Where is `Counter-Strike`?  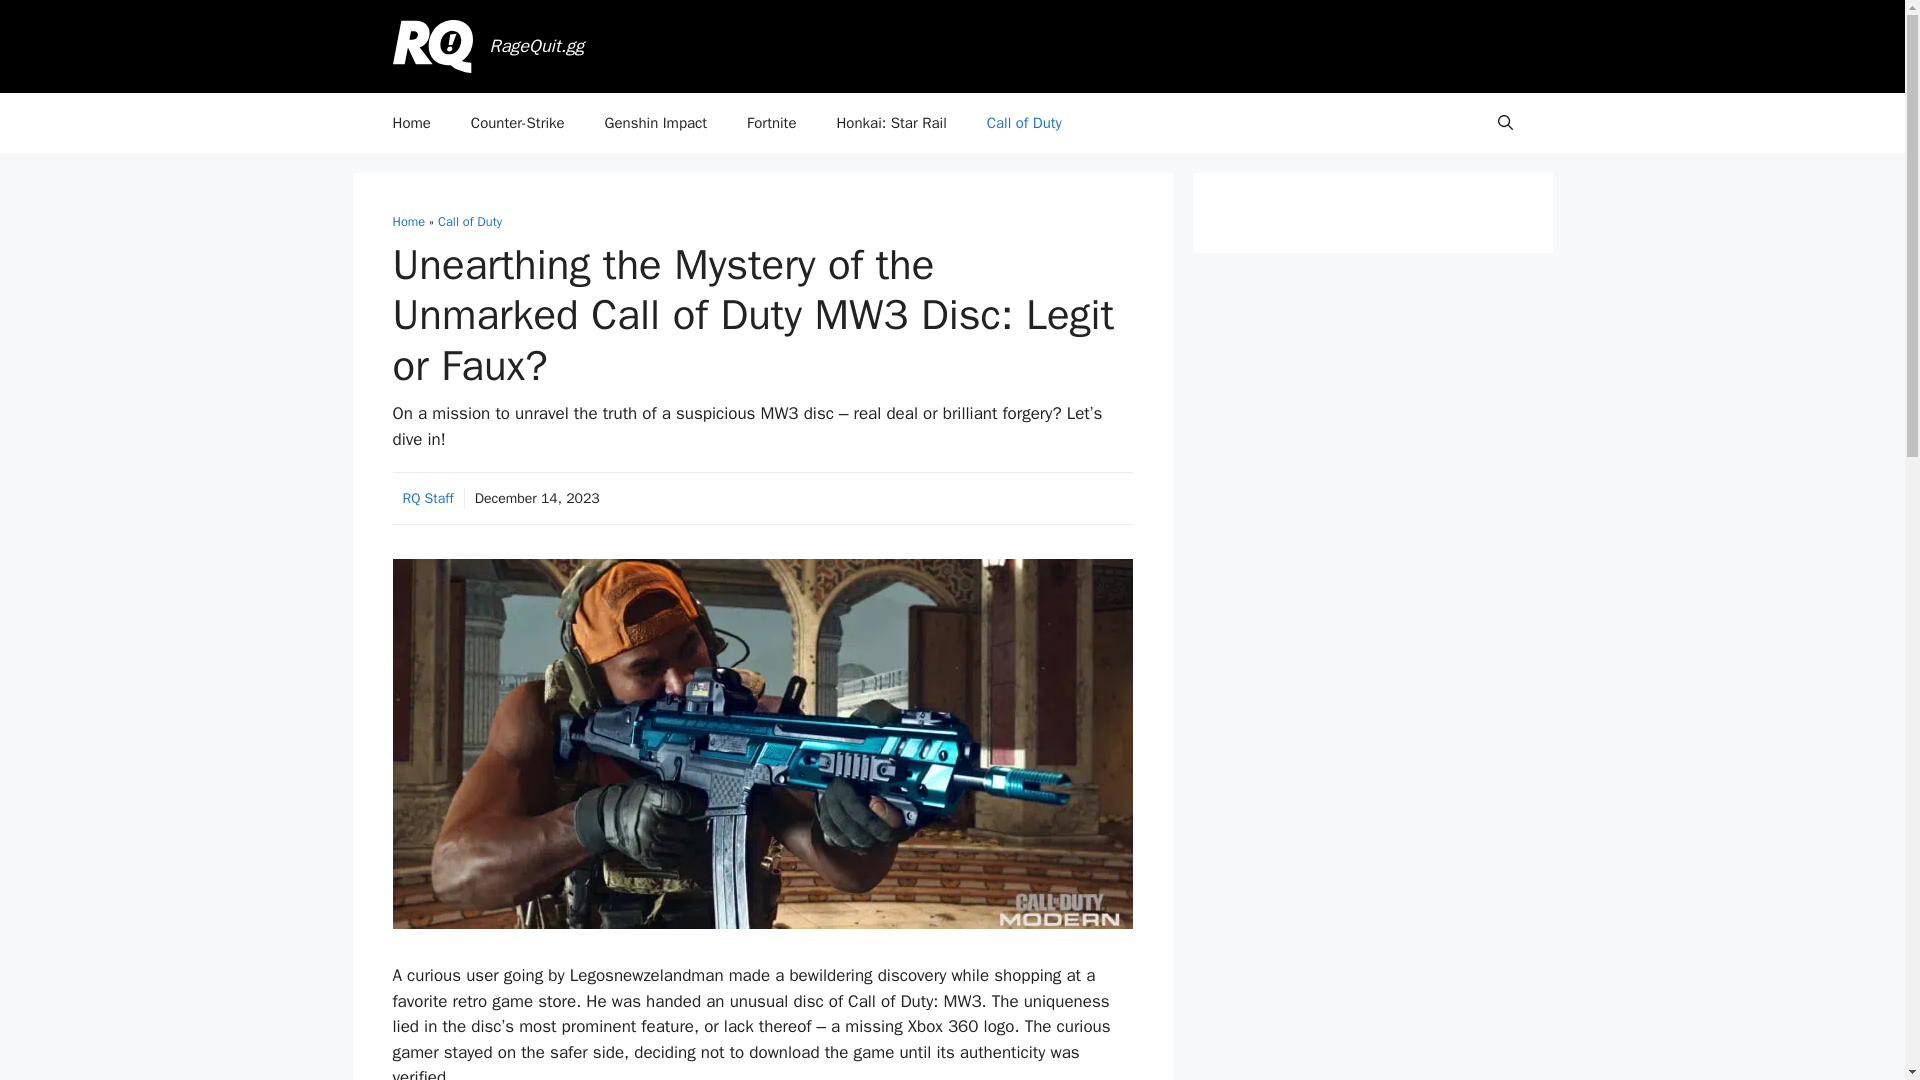 Counter-Strike is located at coordinates (518, 122).